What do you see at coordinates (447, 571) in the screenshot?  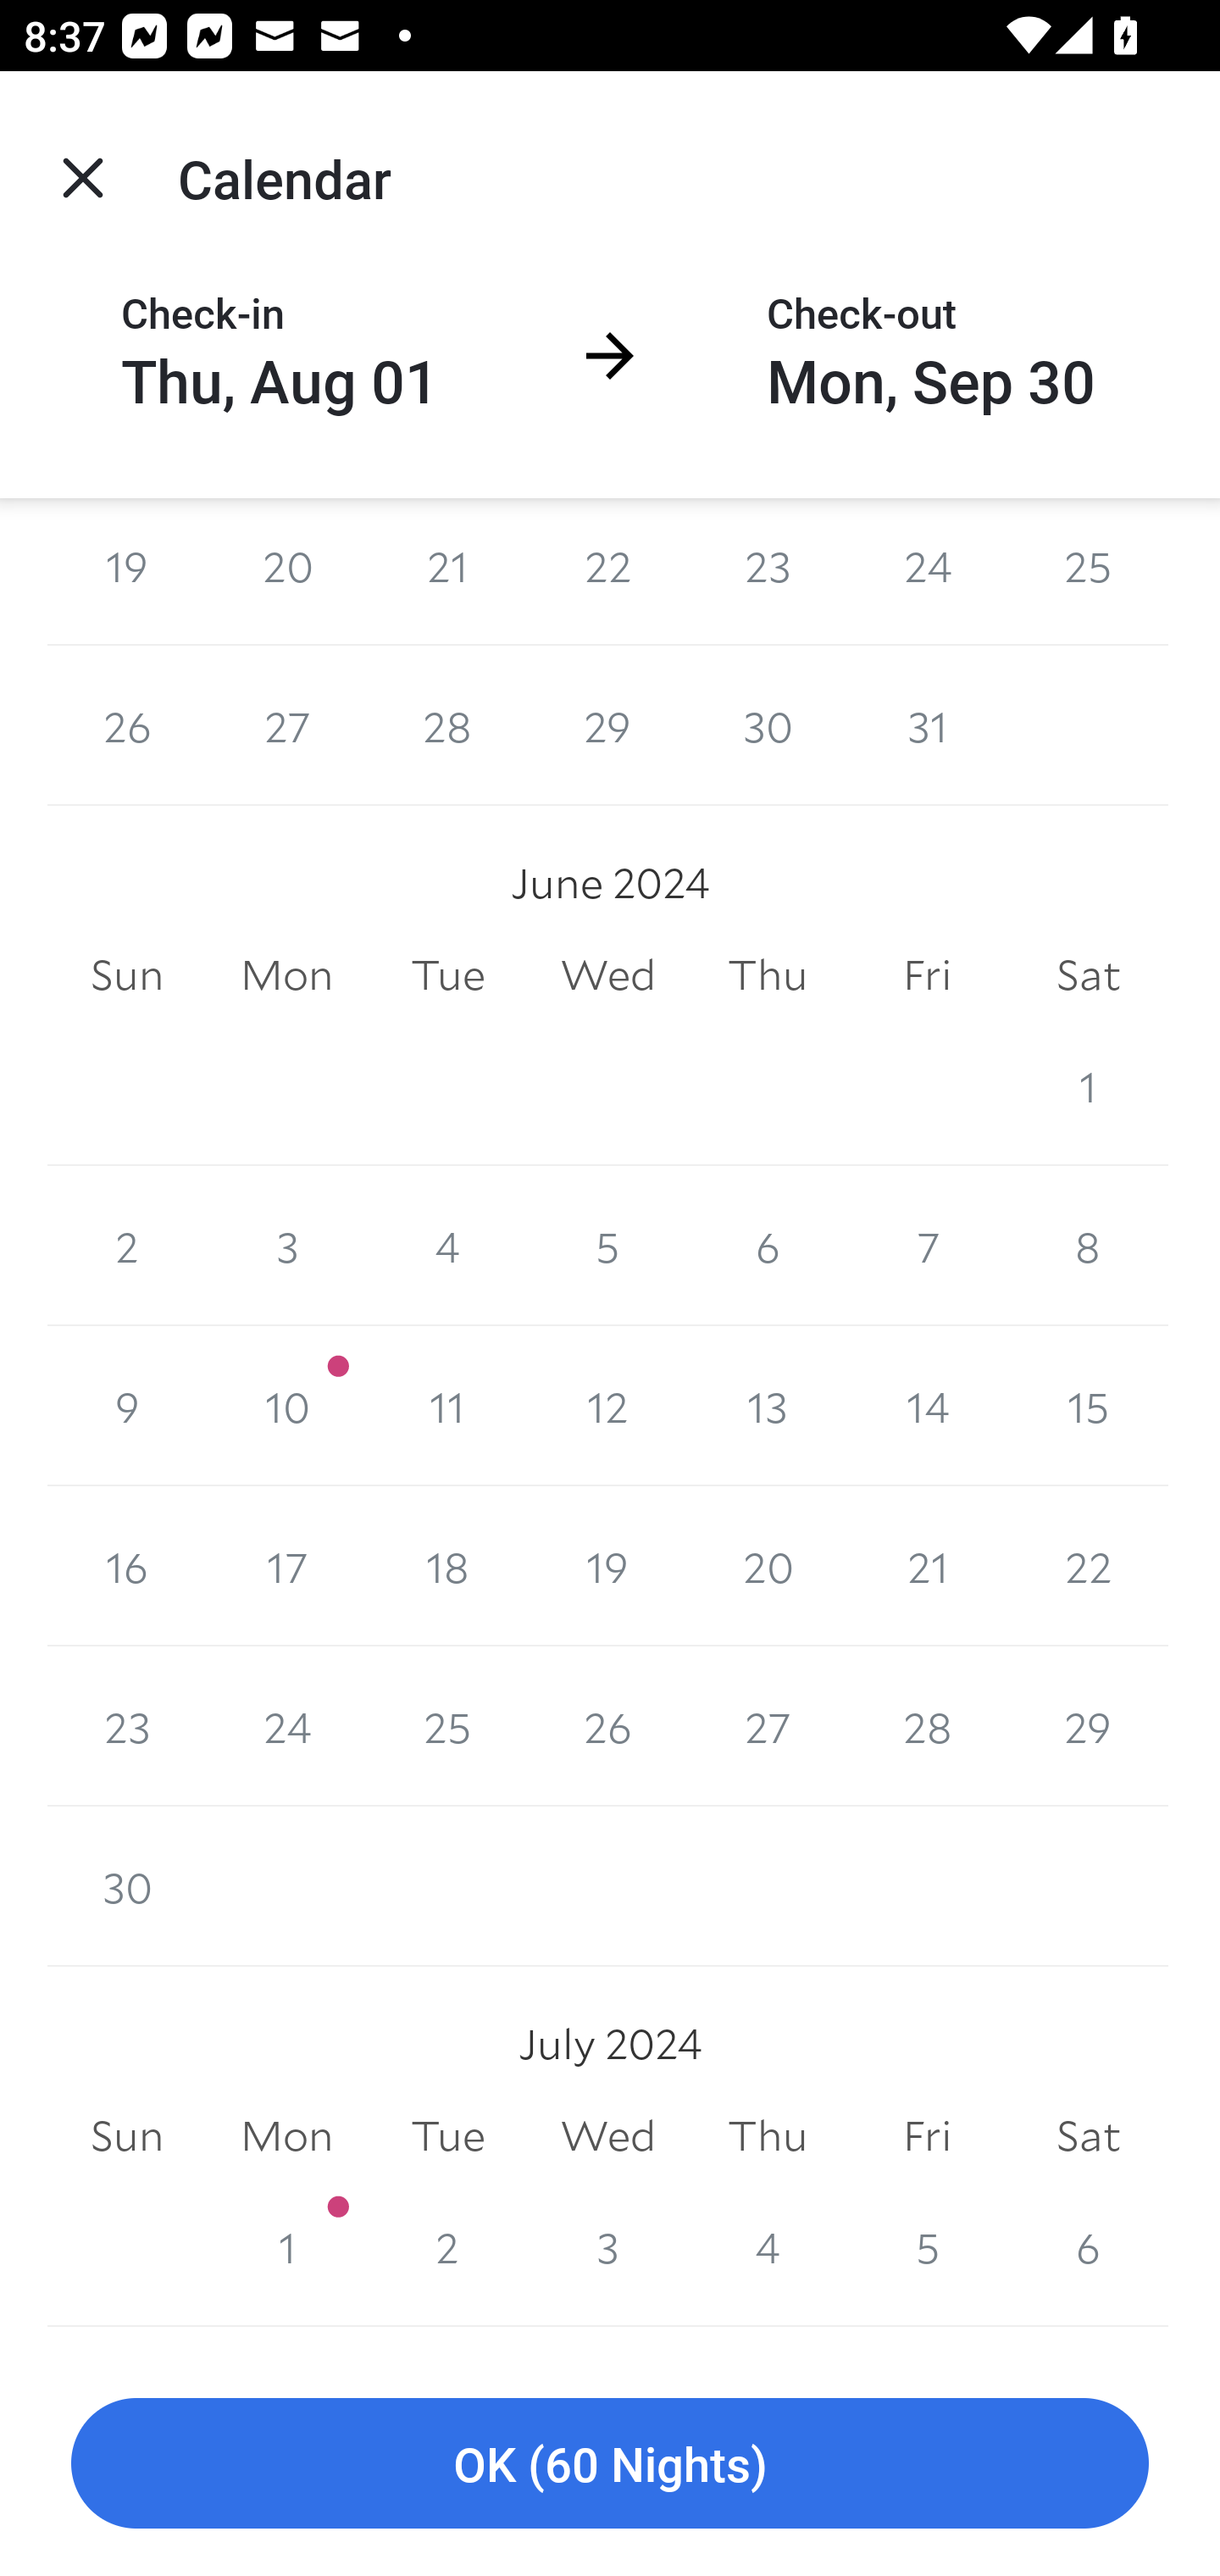 I see `21 21 May 2024` at bounding box center [447, 571].